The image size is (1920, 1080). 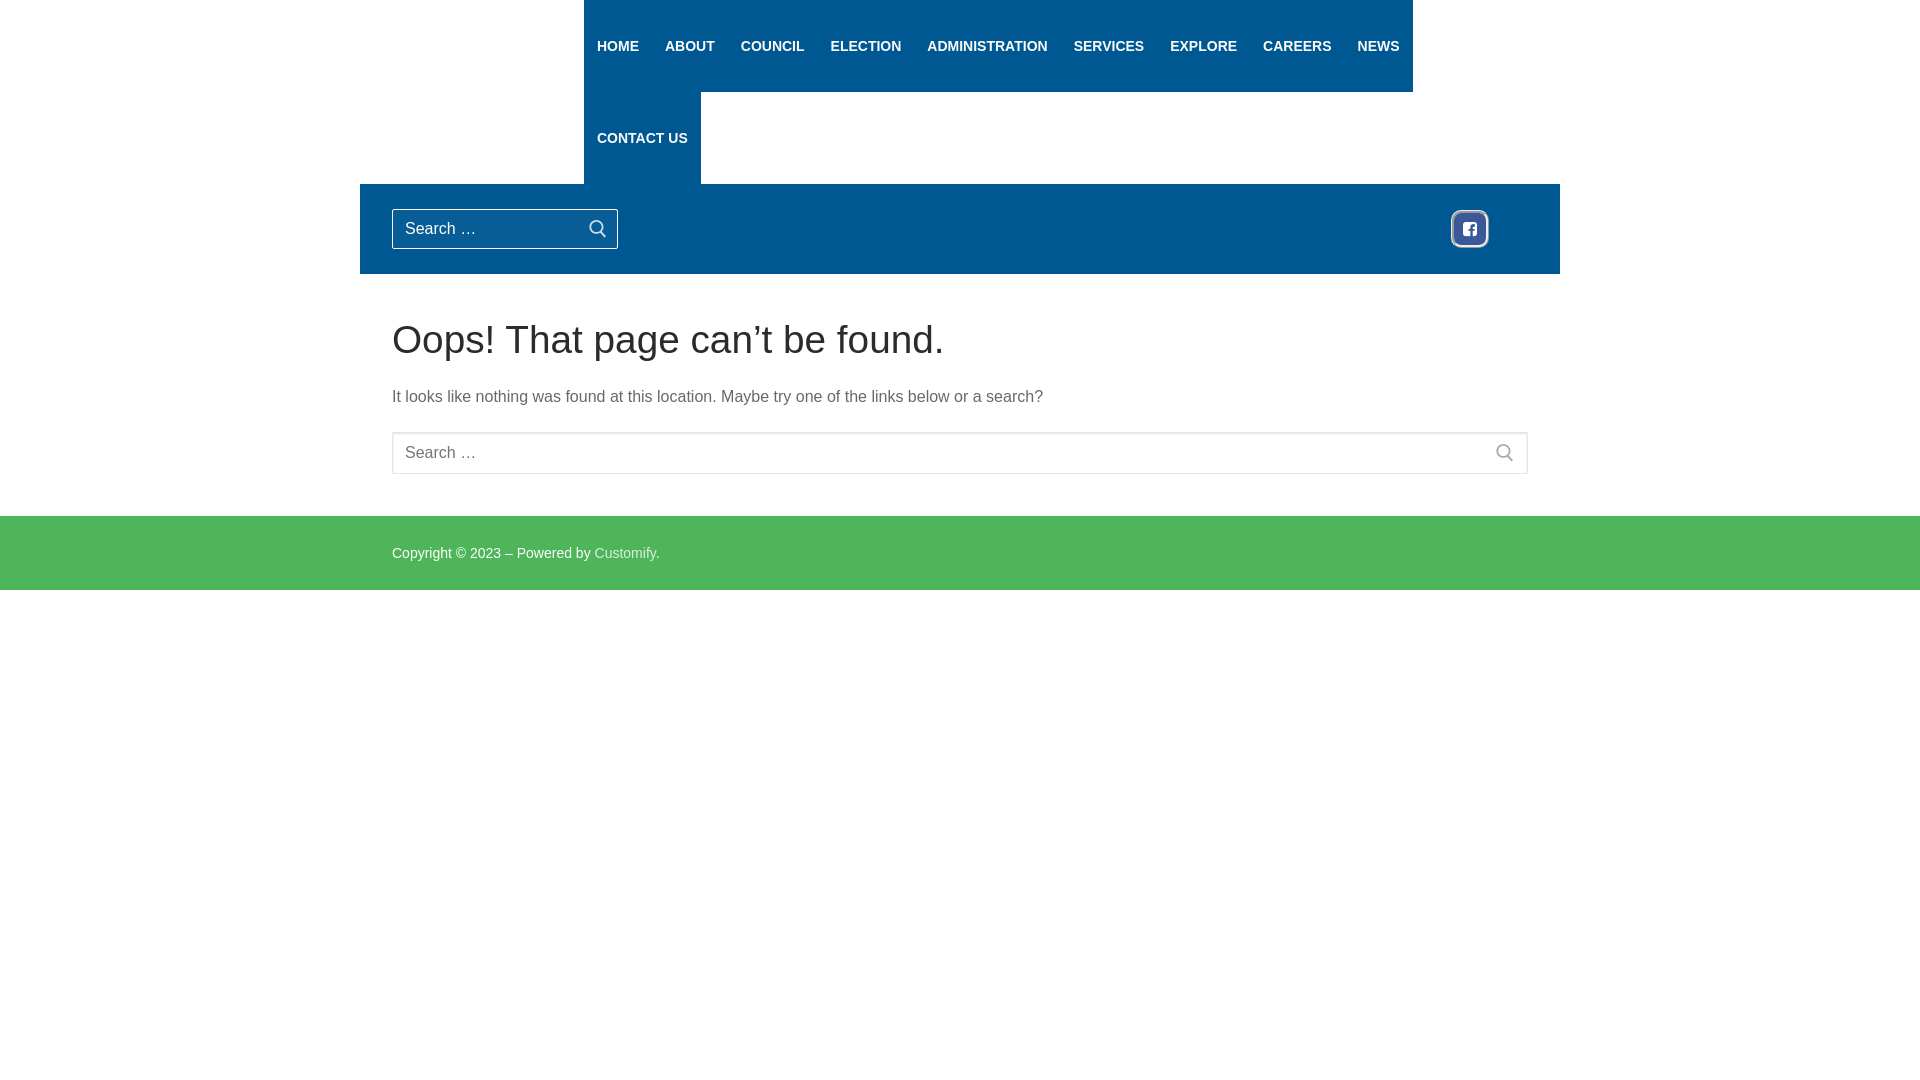 What do you see at coordinates (1470, 229) in the screenshot?
I see `Follow us on Facebook` at bounding box center [1470, 229].